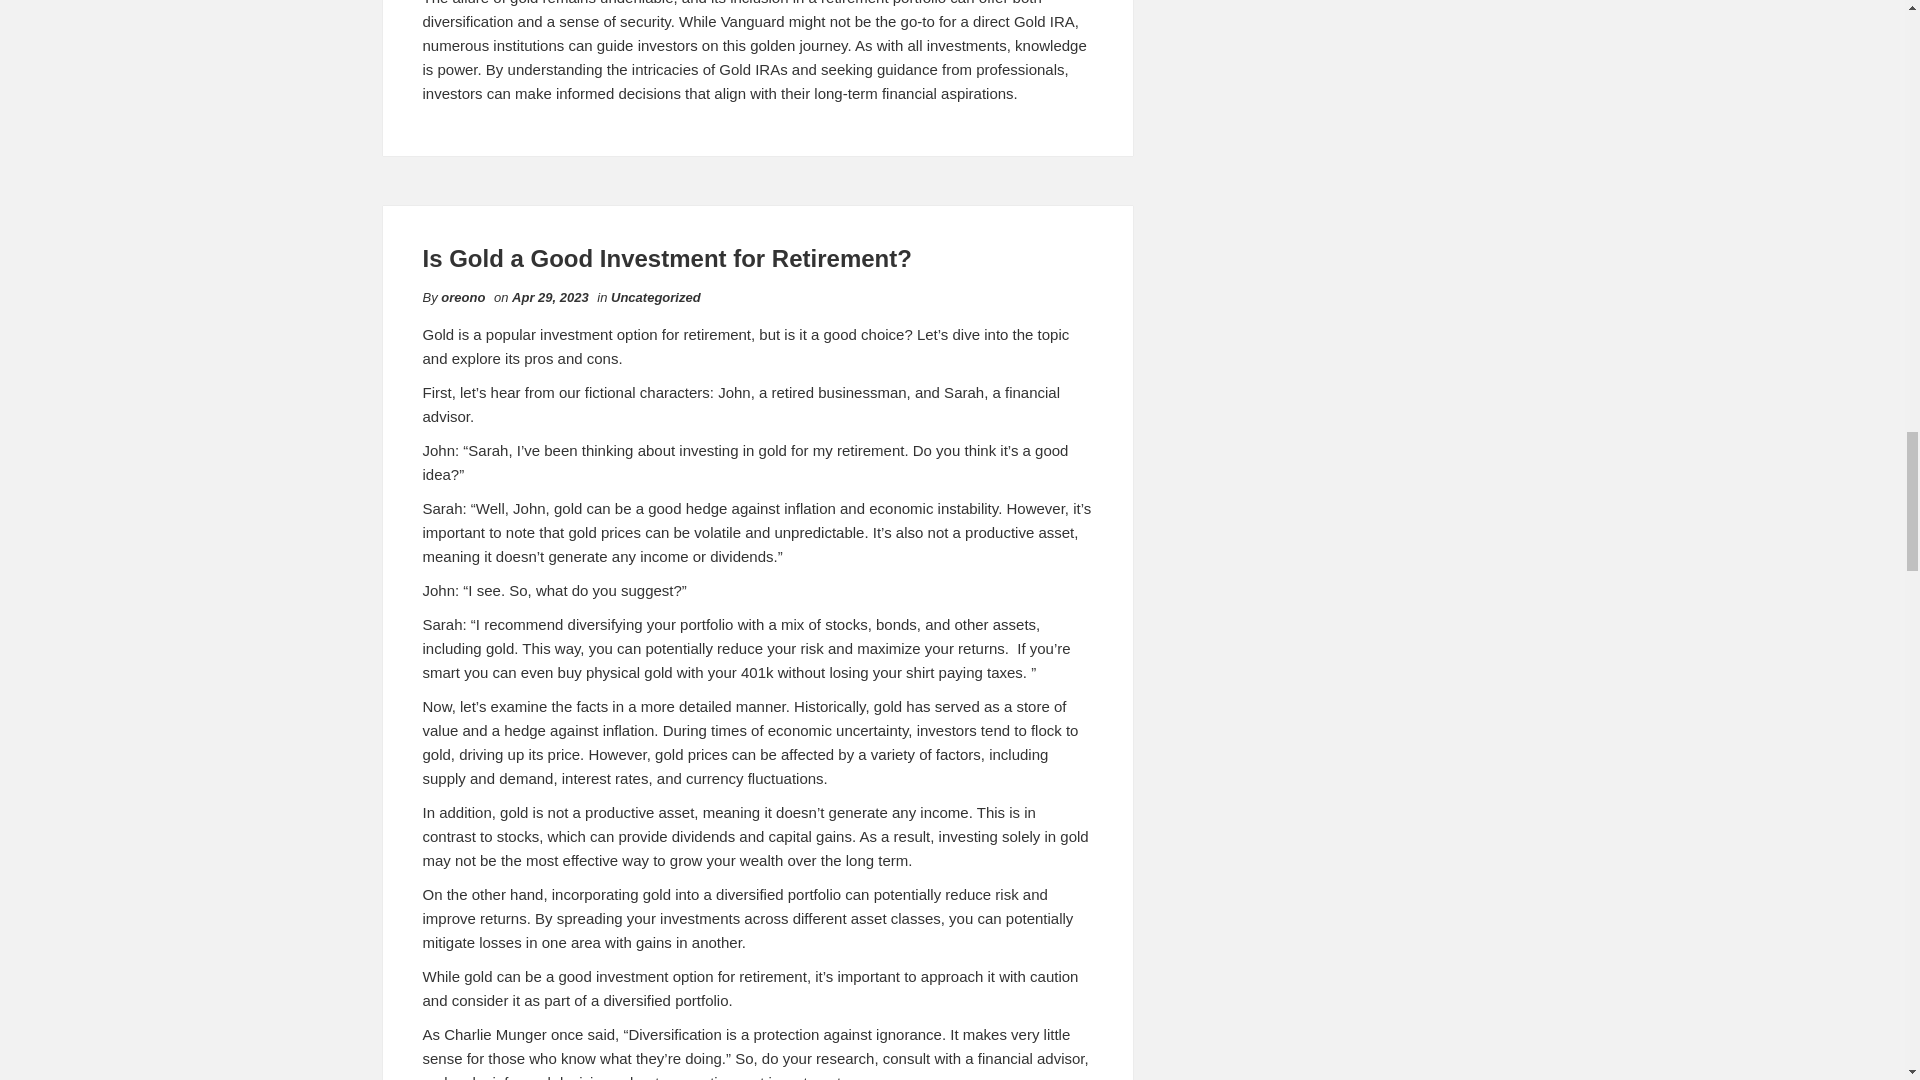 Image resolution: width=1920 pixels, height=1080 pixels. What do you see at coordinates (666, 258) in the screenshot?
I see `Is Gold a Good Investment for Retirement?` at bounding box center [666, 258].